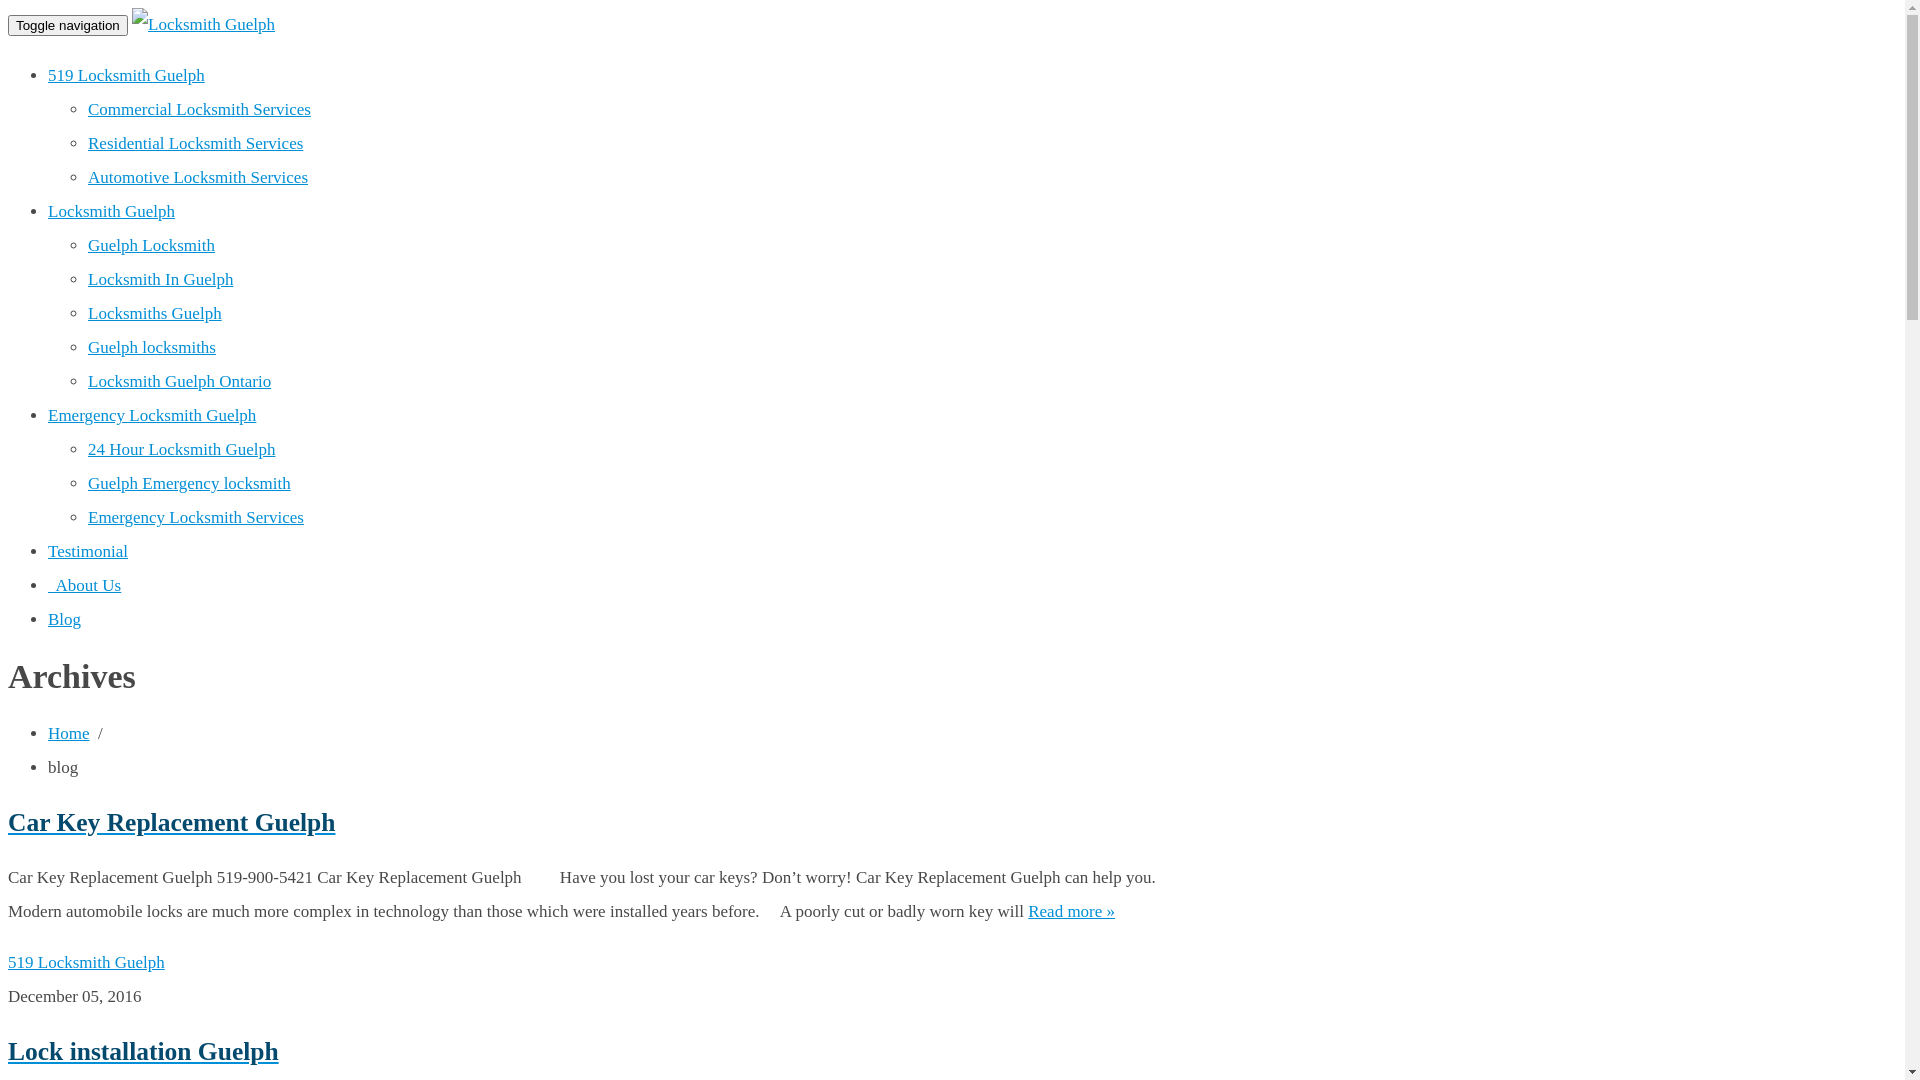 The image size is (1920, 1080). What do you see at coordinates (152, 348) in the screenshot?
I see `Guelph locksmiths` at bounding box center [152, 348].